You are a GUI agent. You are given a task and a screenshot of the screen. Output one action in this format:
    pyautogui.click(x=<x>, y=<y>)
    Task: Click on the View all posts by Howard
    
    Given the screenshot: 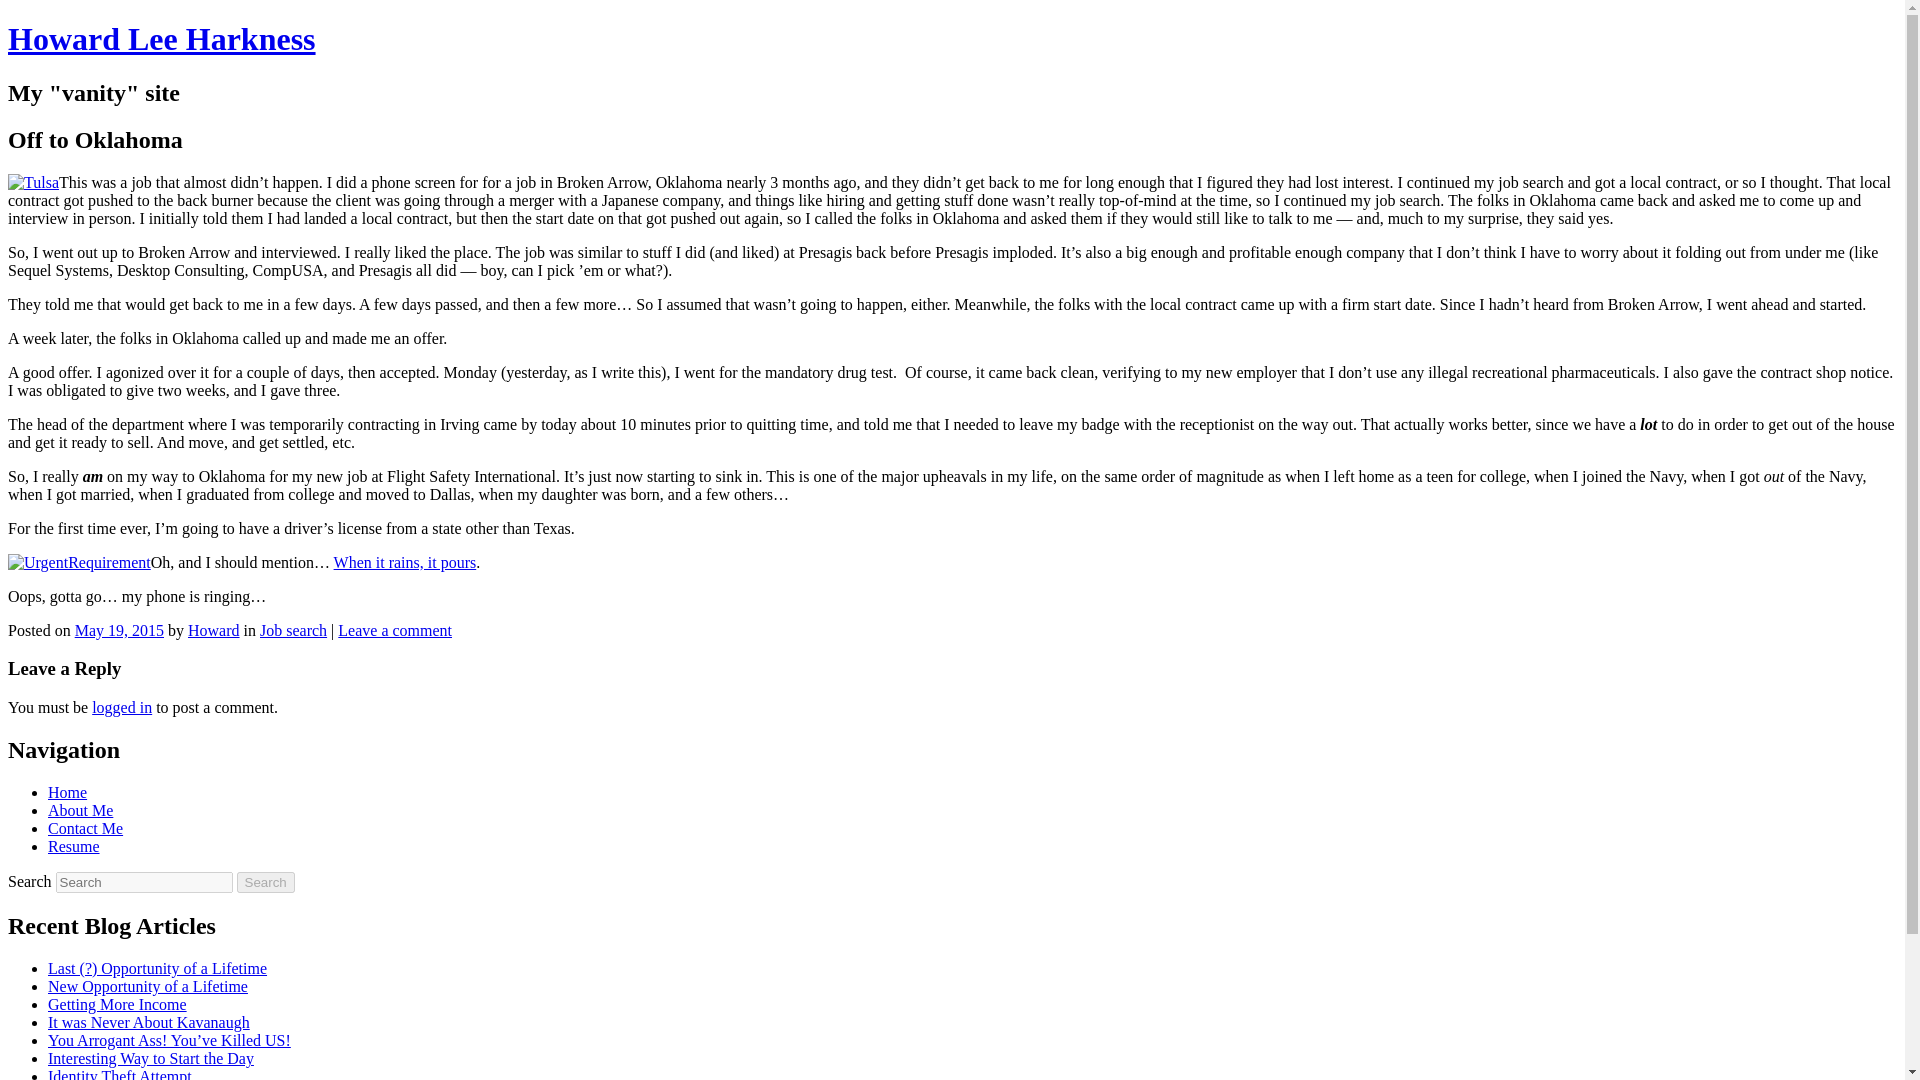 What is the action you would take?
    pyautogui.click(x=214, y=630)
    